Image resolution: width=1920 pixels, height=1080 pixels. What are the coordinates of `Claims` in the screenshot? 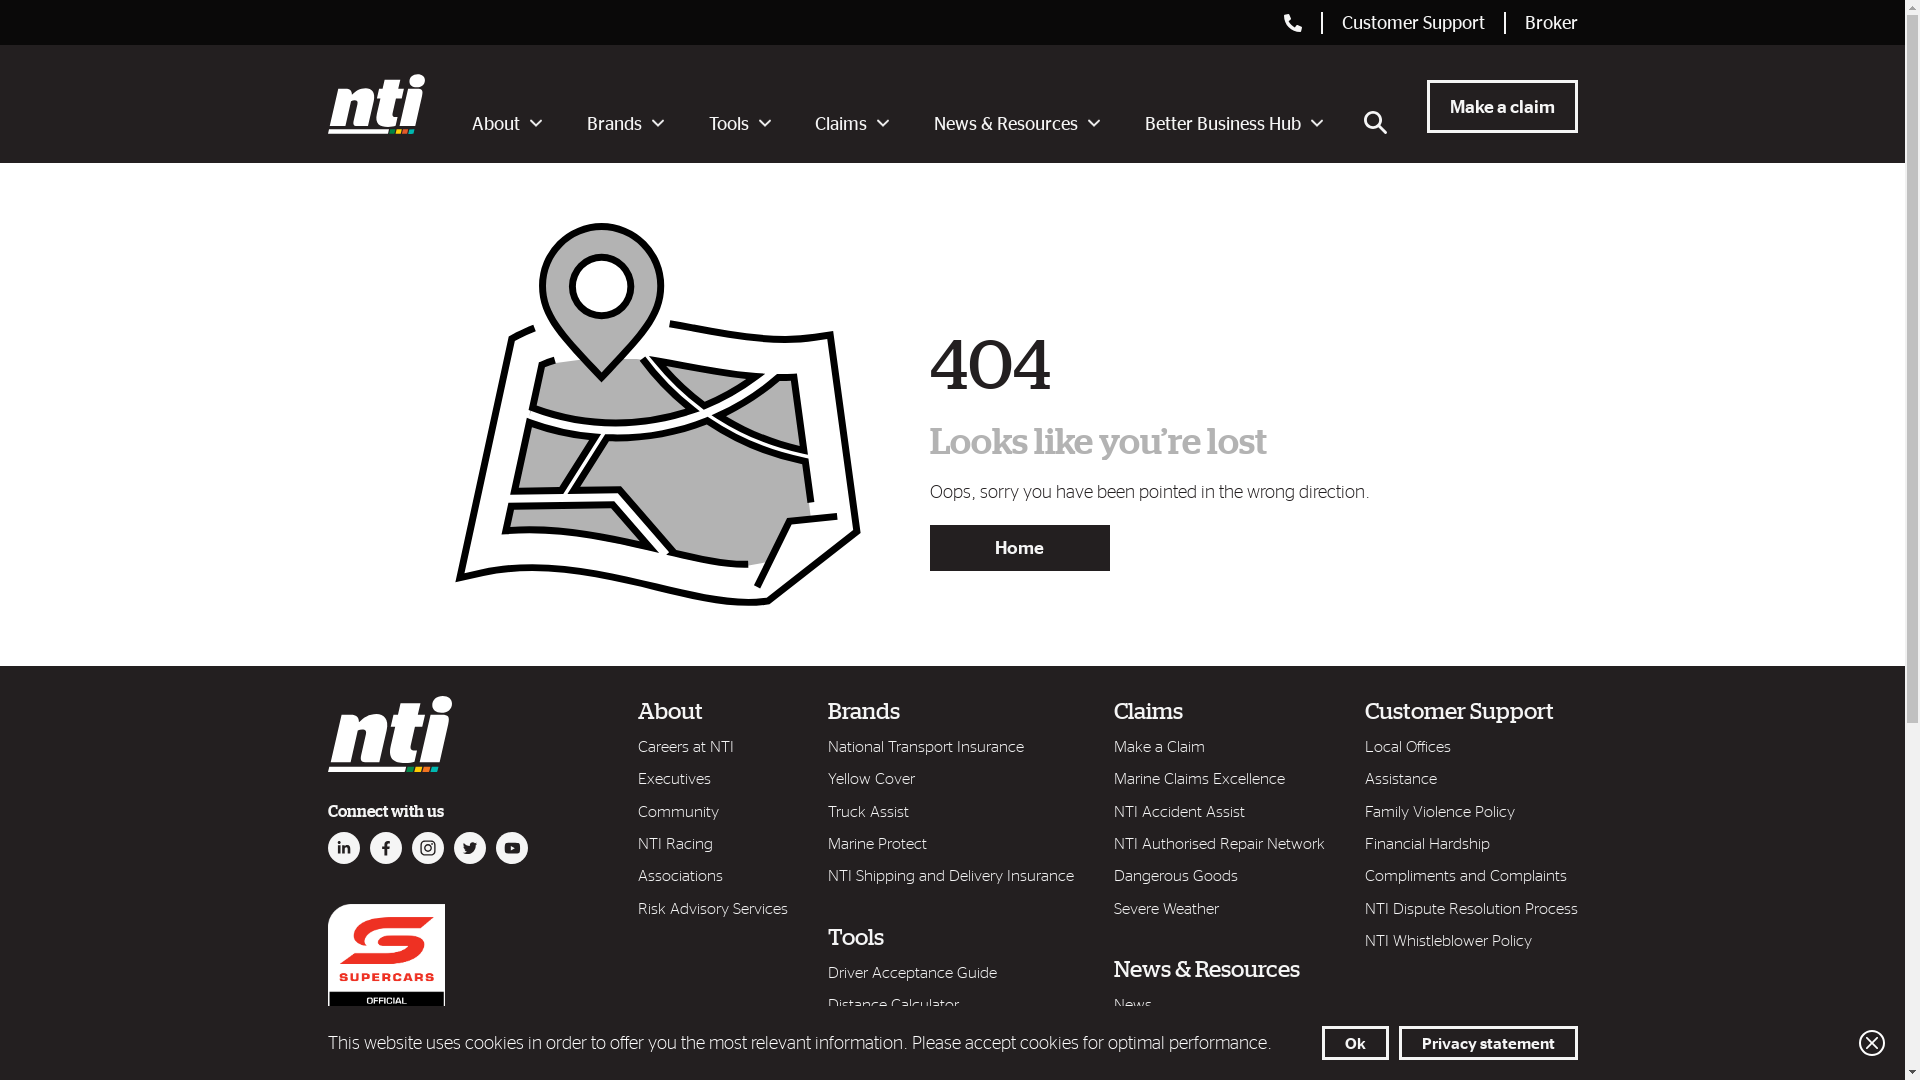 It's located at (852, 128).